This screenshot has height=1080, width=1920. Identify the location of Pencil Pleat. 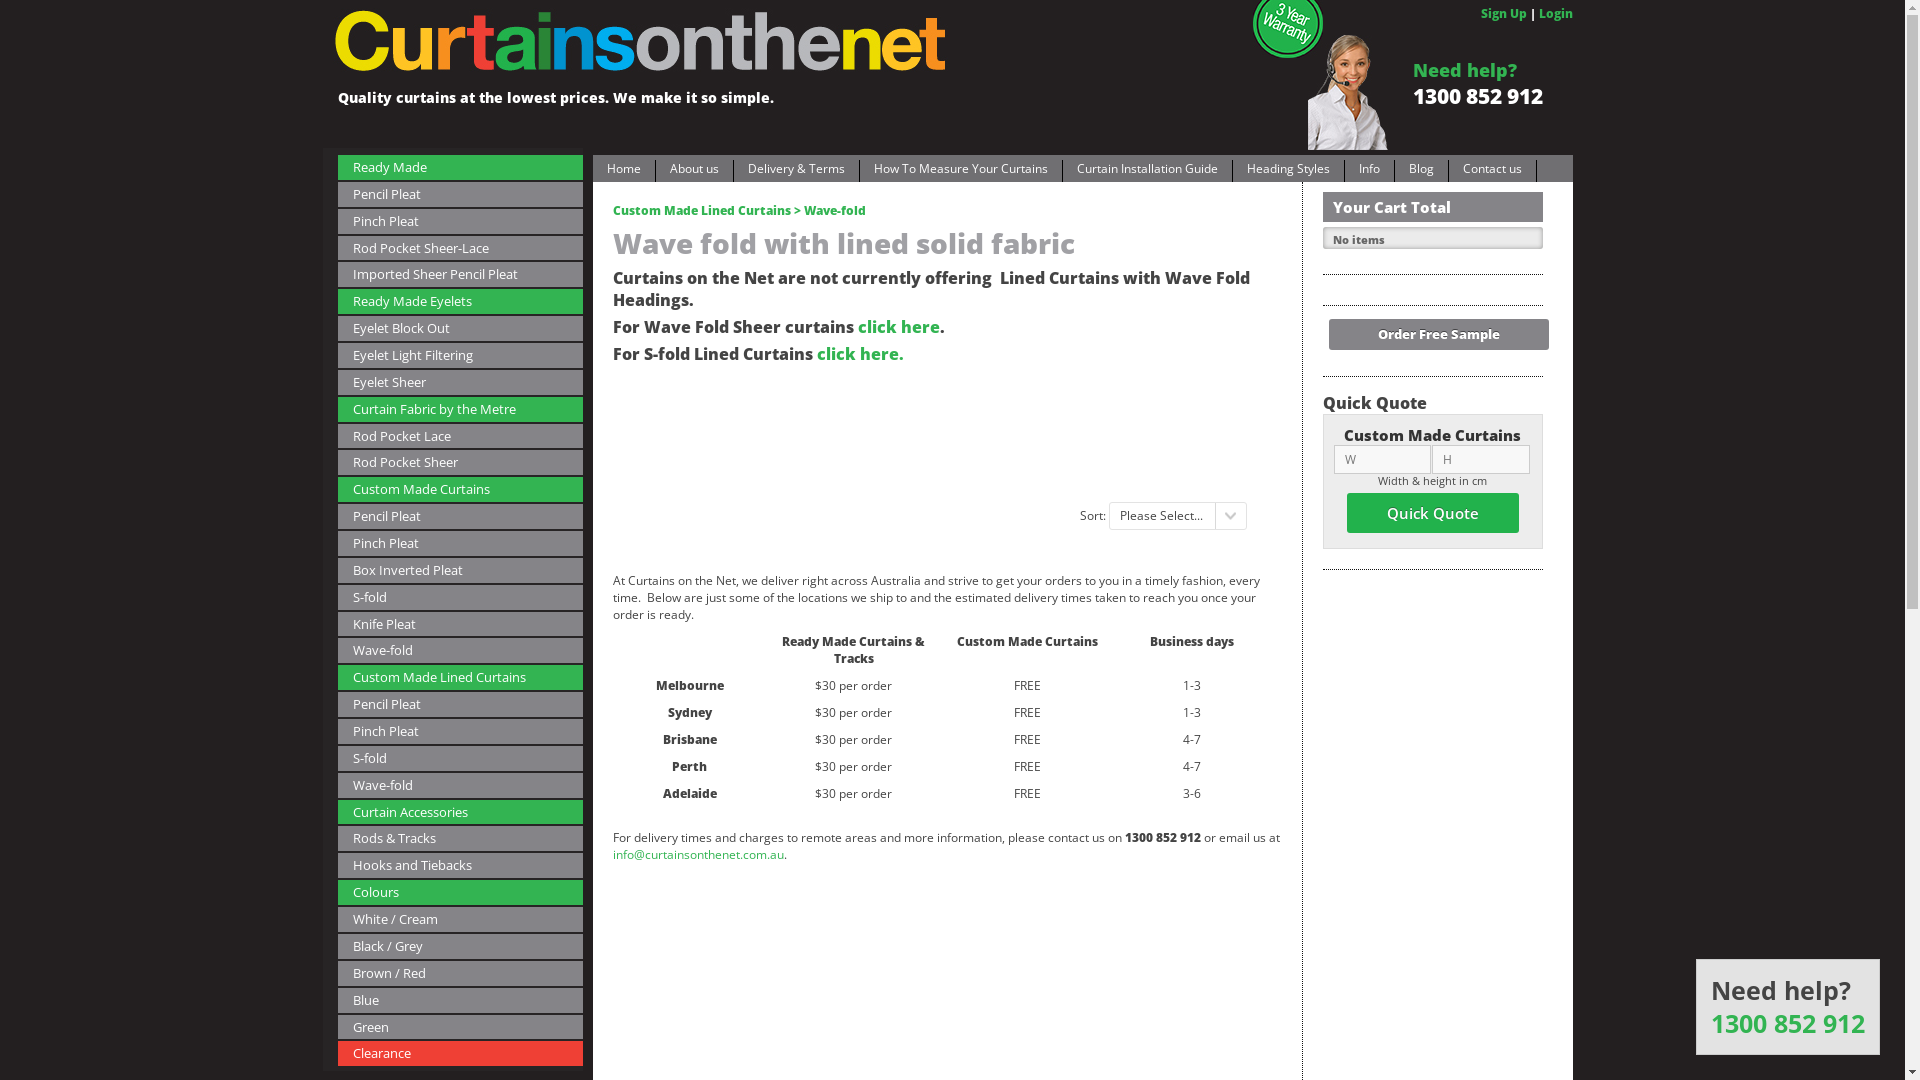
(460, 516).